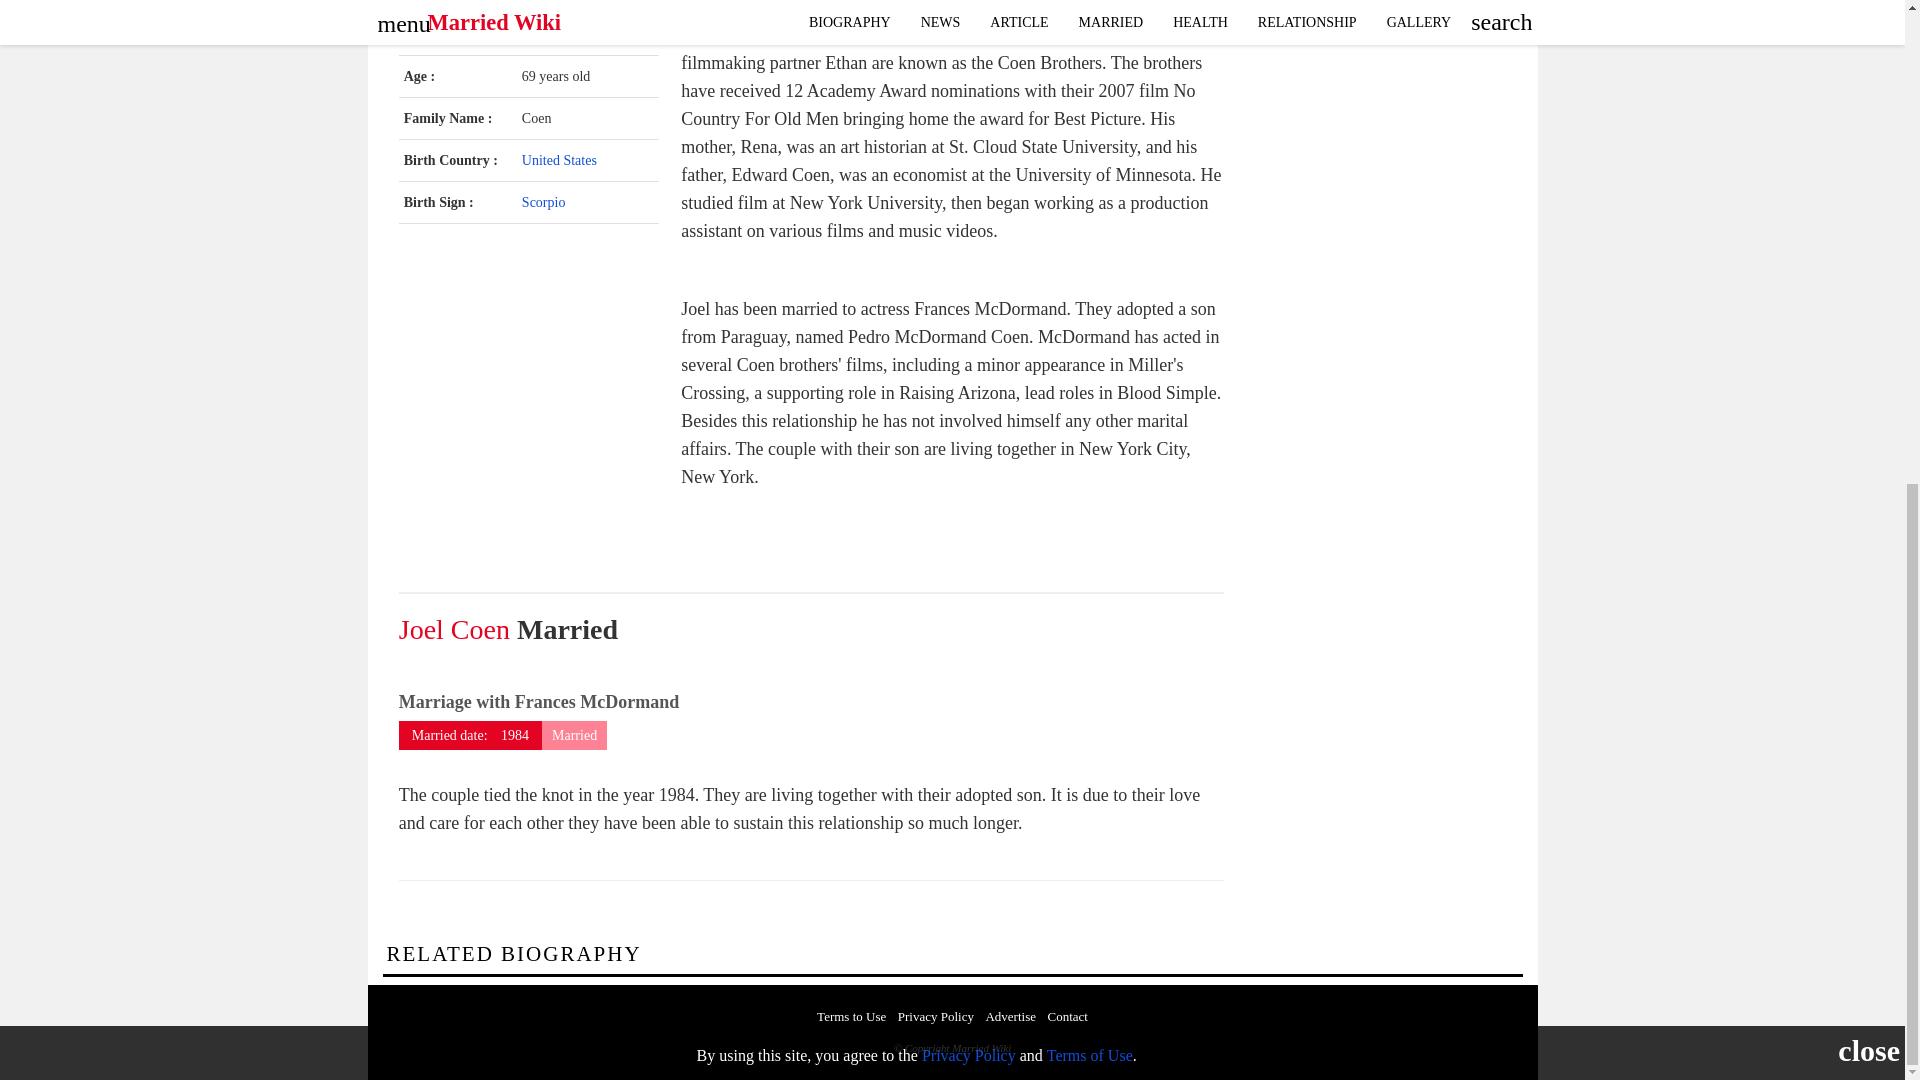  Describe the element at coordinates (1089, 184) in the screenshot. I see `Terms of Use` at that location.